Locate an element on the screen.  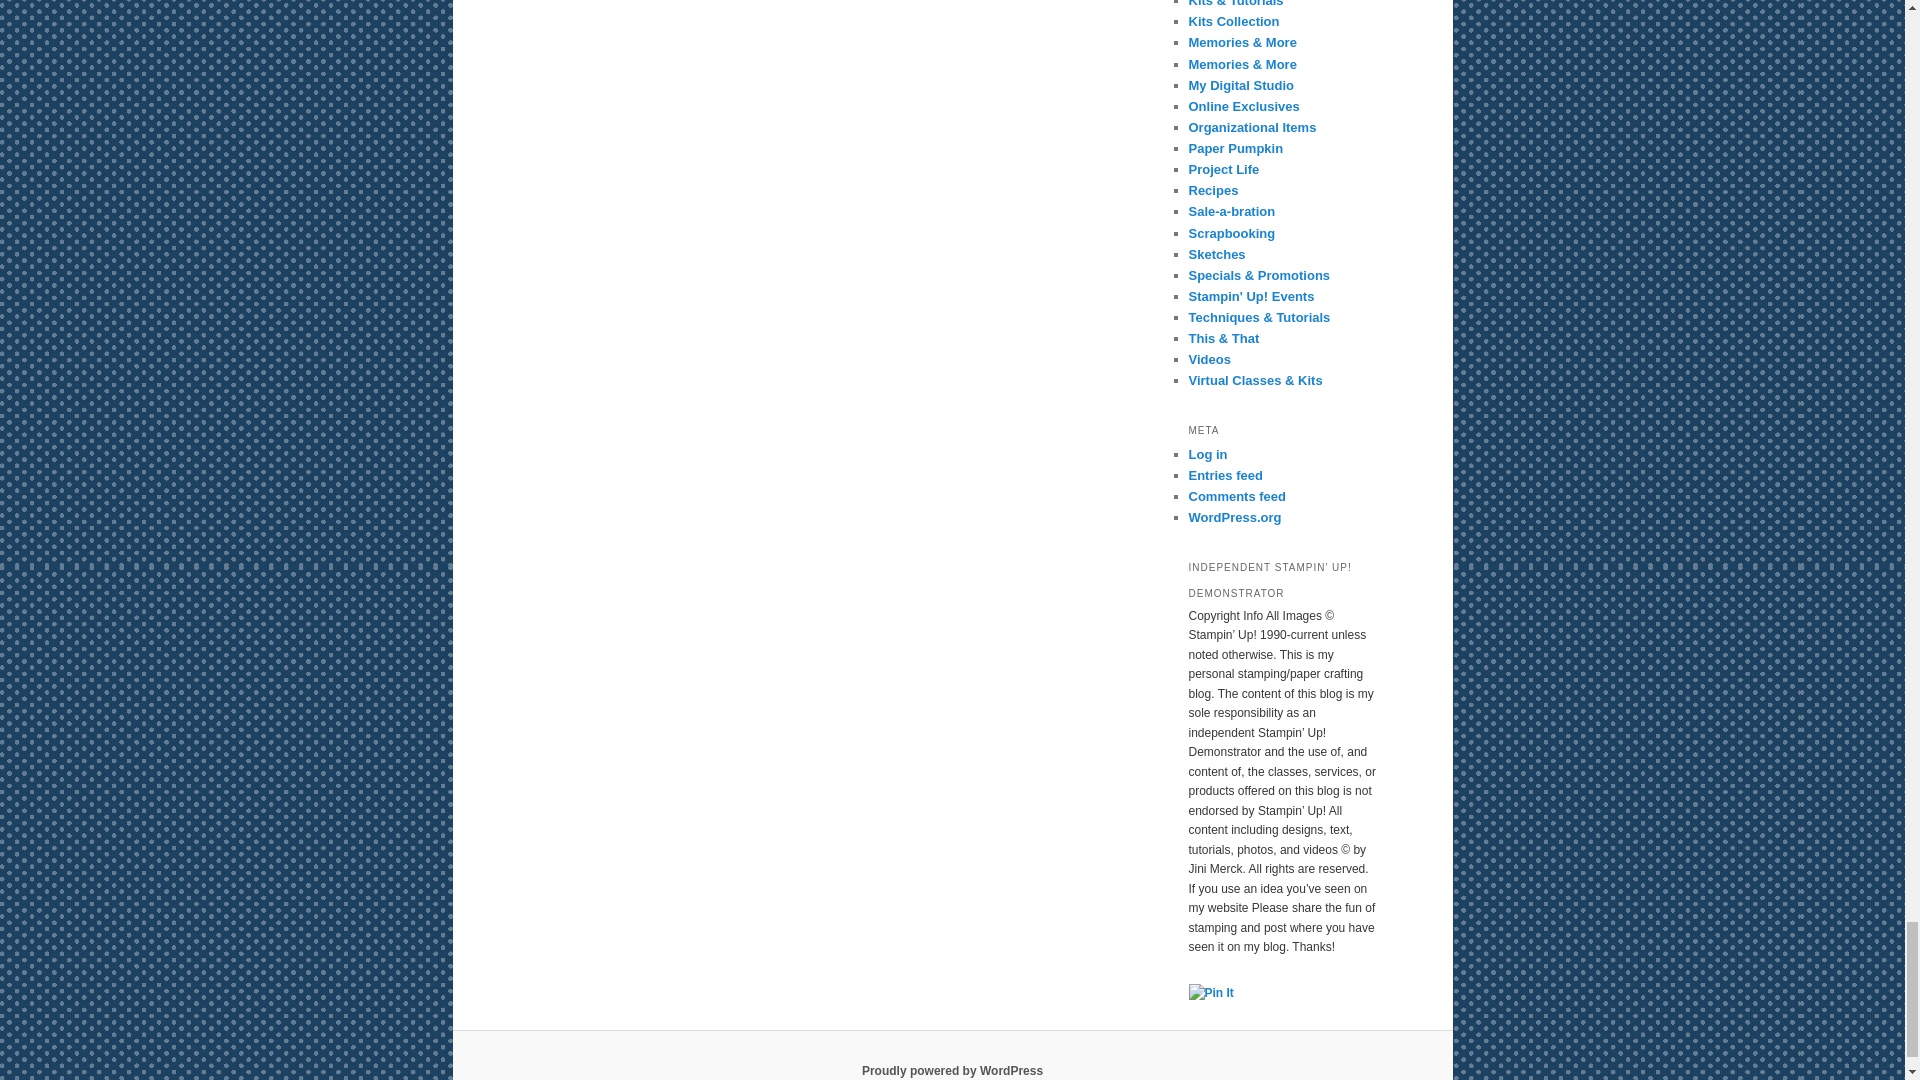
Pin It is located at coordinates (1210, 994).